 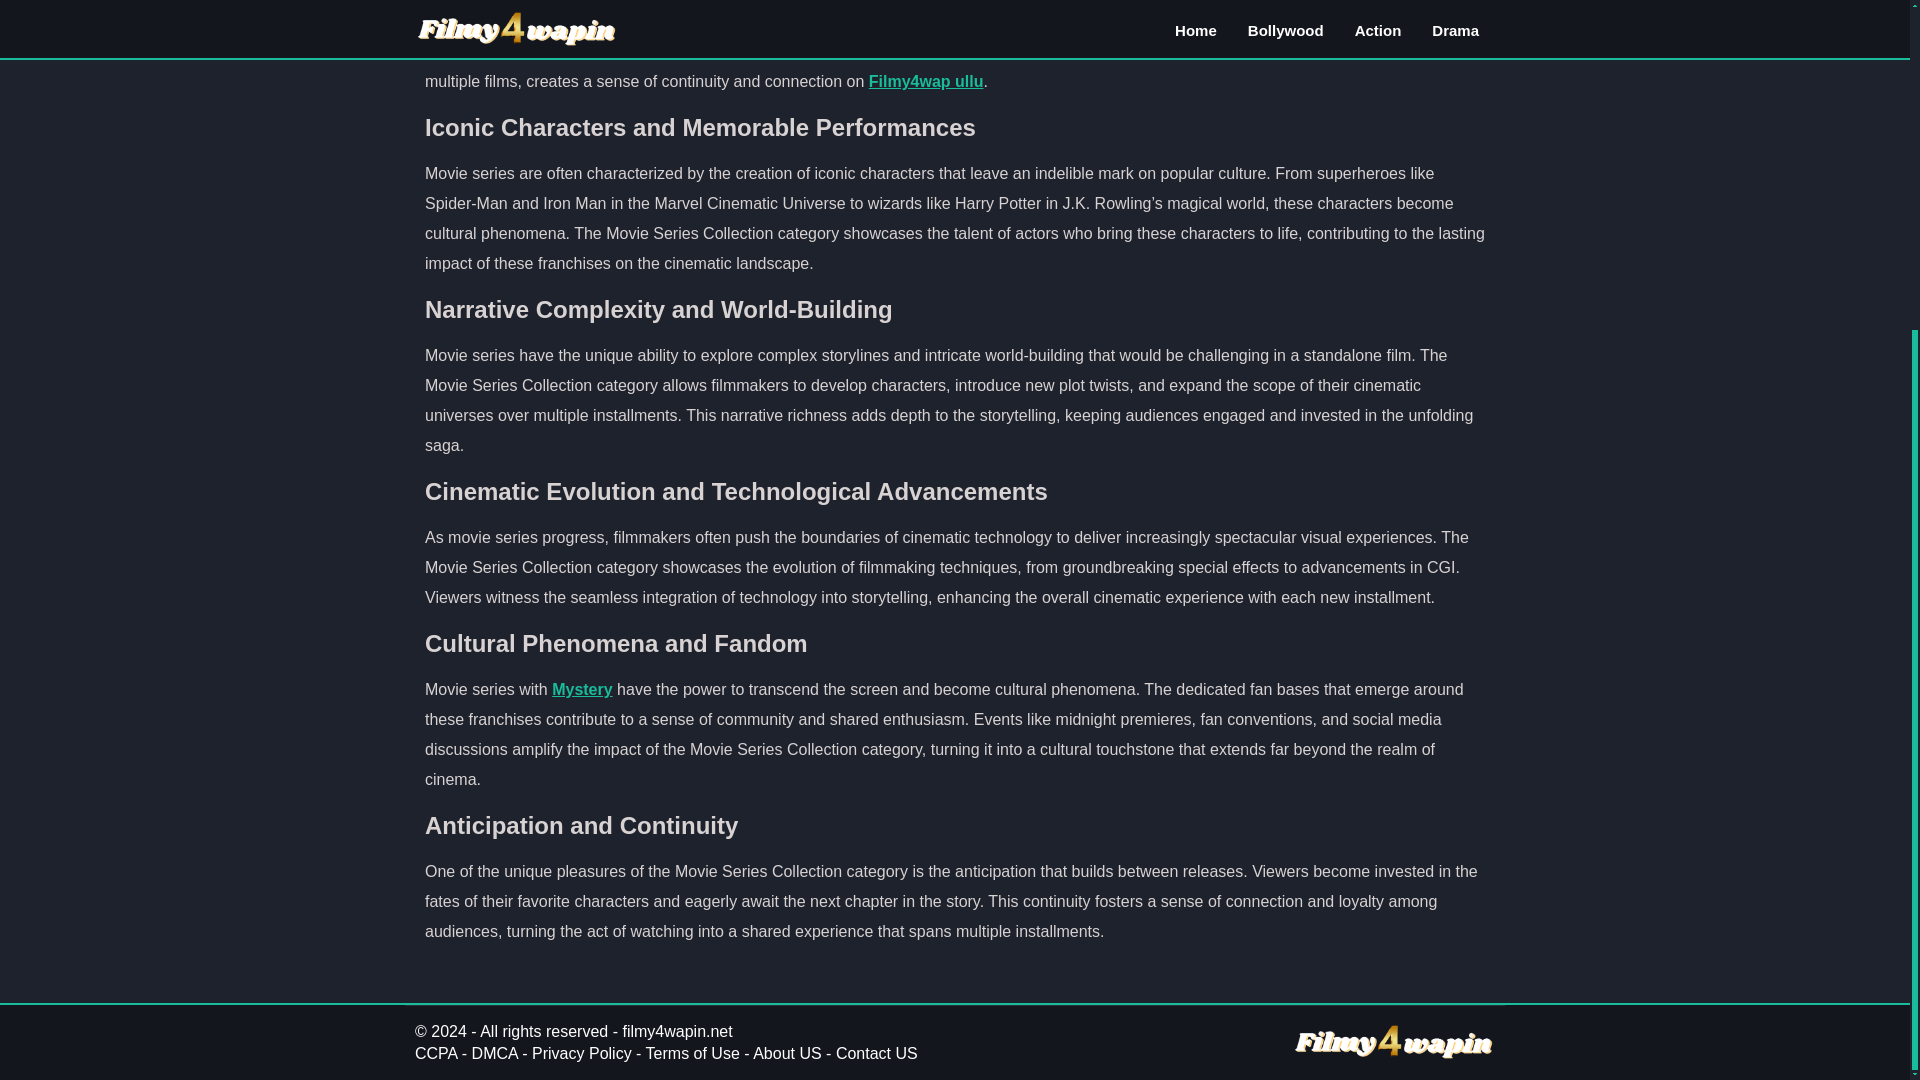 What do you see at coordinates (926, 81) in the screenshot?
I see `Filmy4wap ullu` at bounding box center [926, 81].